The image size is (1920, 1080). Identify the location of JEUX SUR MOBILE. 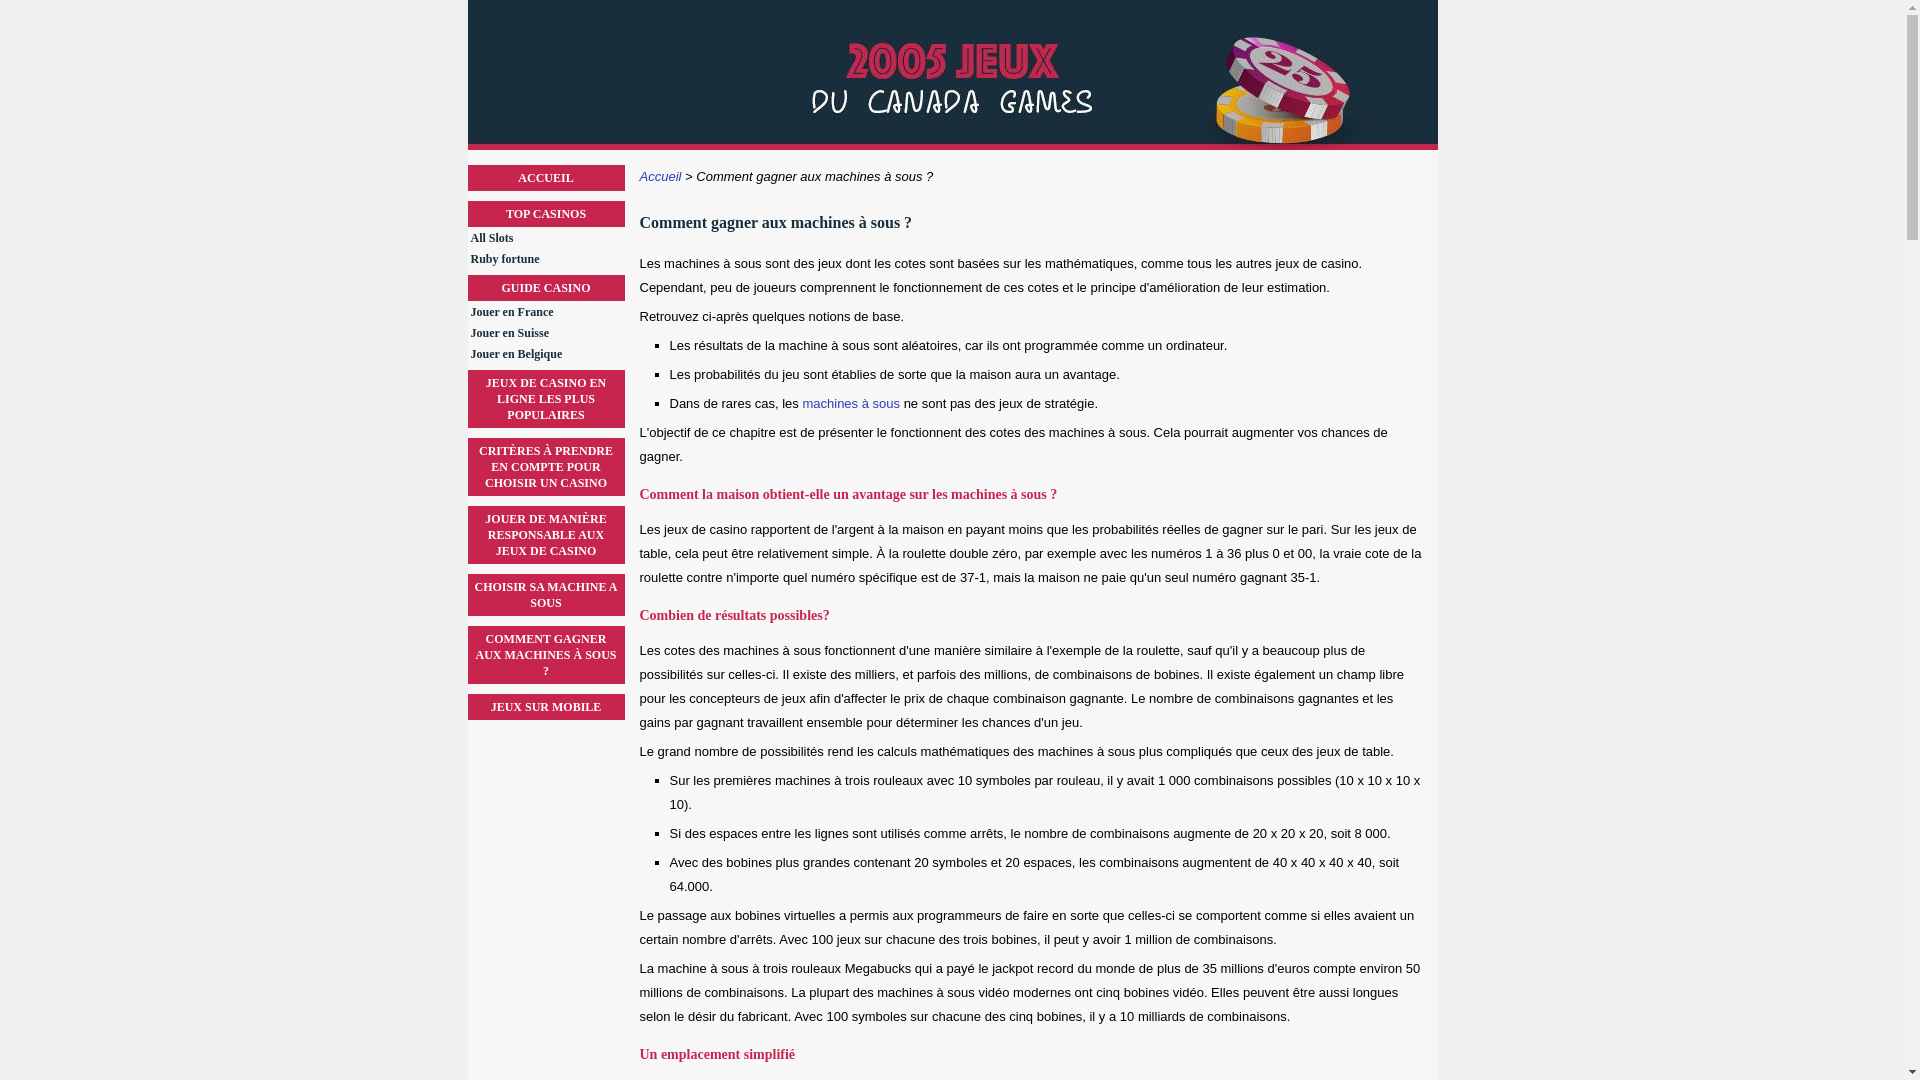
(546, 707).